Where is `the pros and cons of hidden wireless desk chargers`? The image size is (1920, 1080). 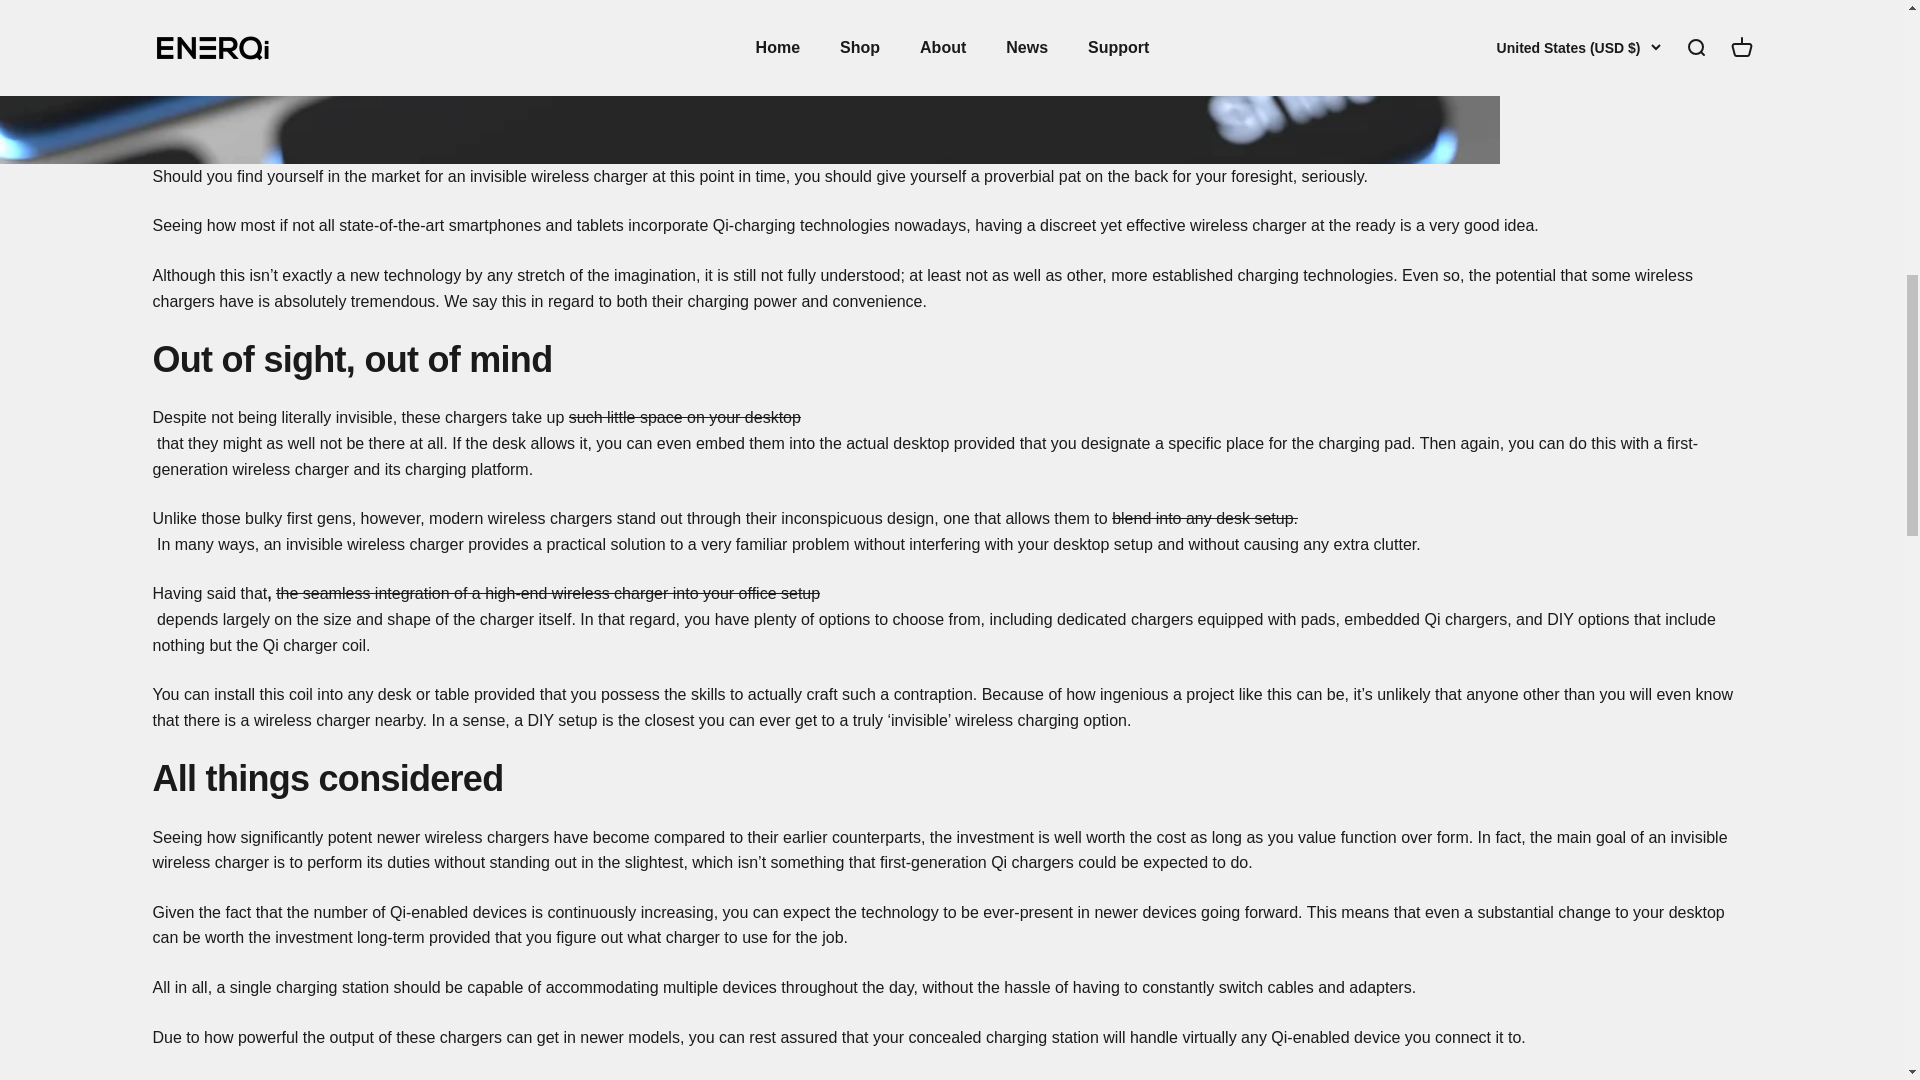 the pros and cons of hidden wireless desk chargers is located at coordinates (548, 593).